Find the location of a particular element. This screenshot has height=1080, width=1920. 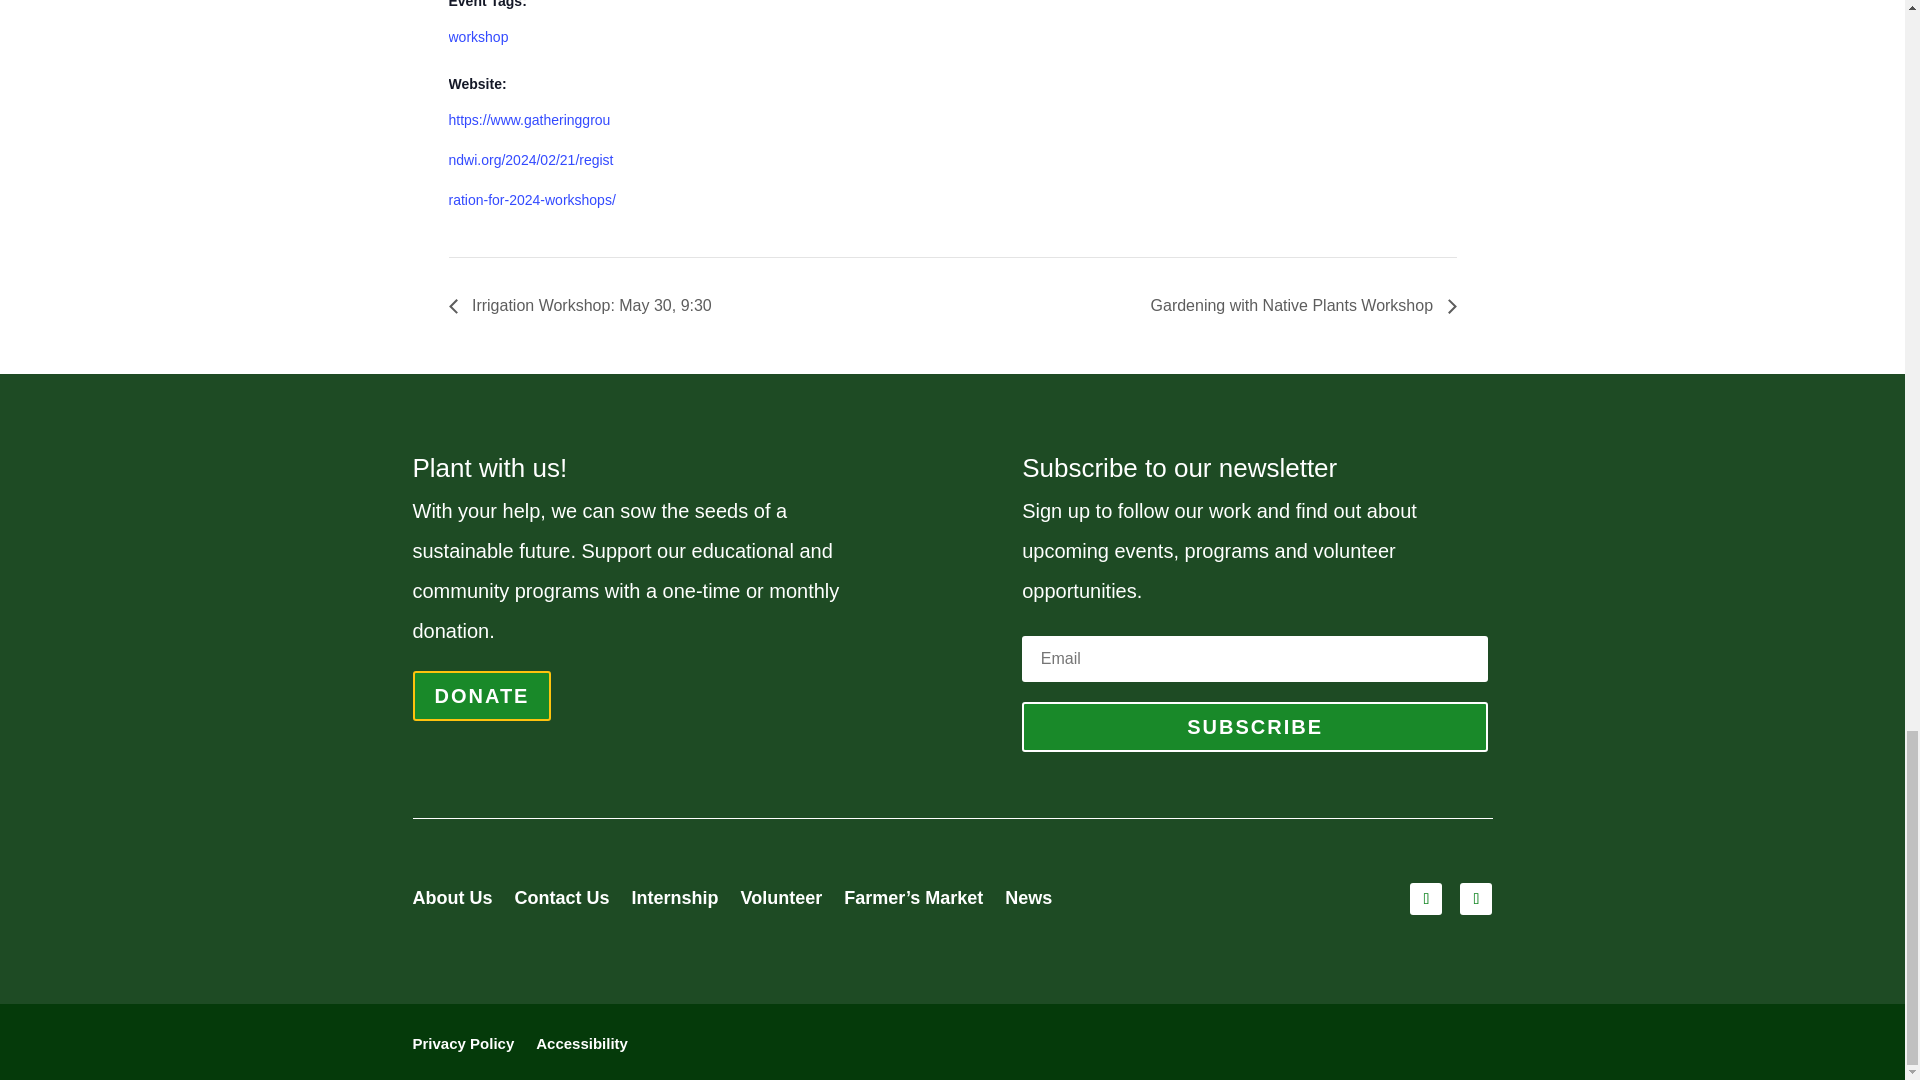

News is located at coordinates (1028, 902).